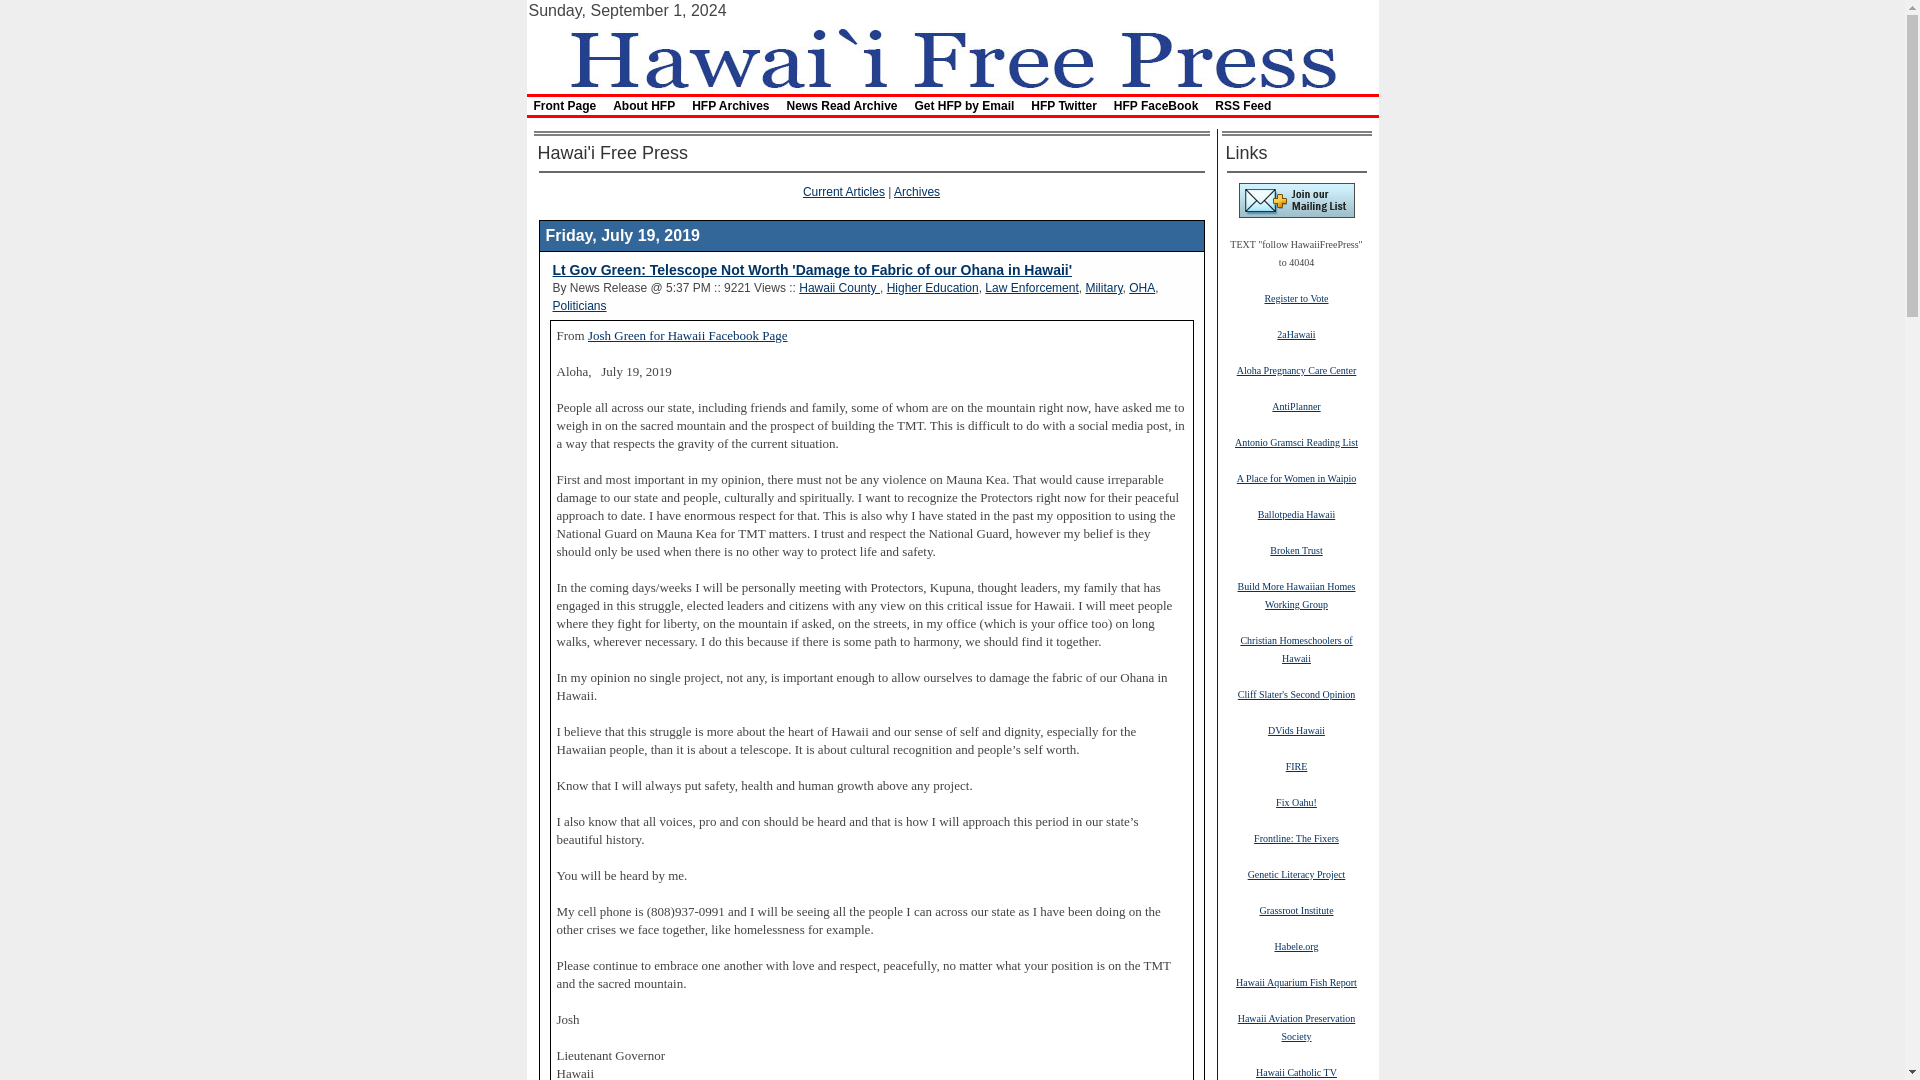  I want to click on Build More Hawaiian Homes Working Group, so click(1296, 594).